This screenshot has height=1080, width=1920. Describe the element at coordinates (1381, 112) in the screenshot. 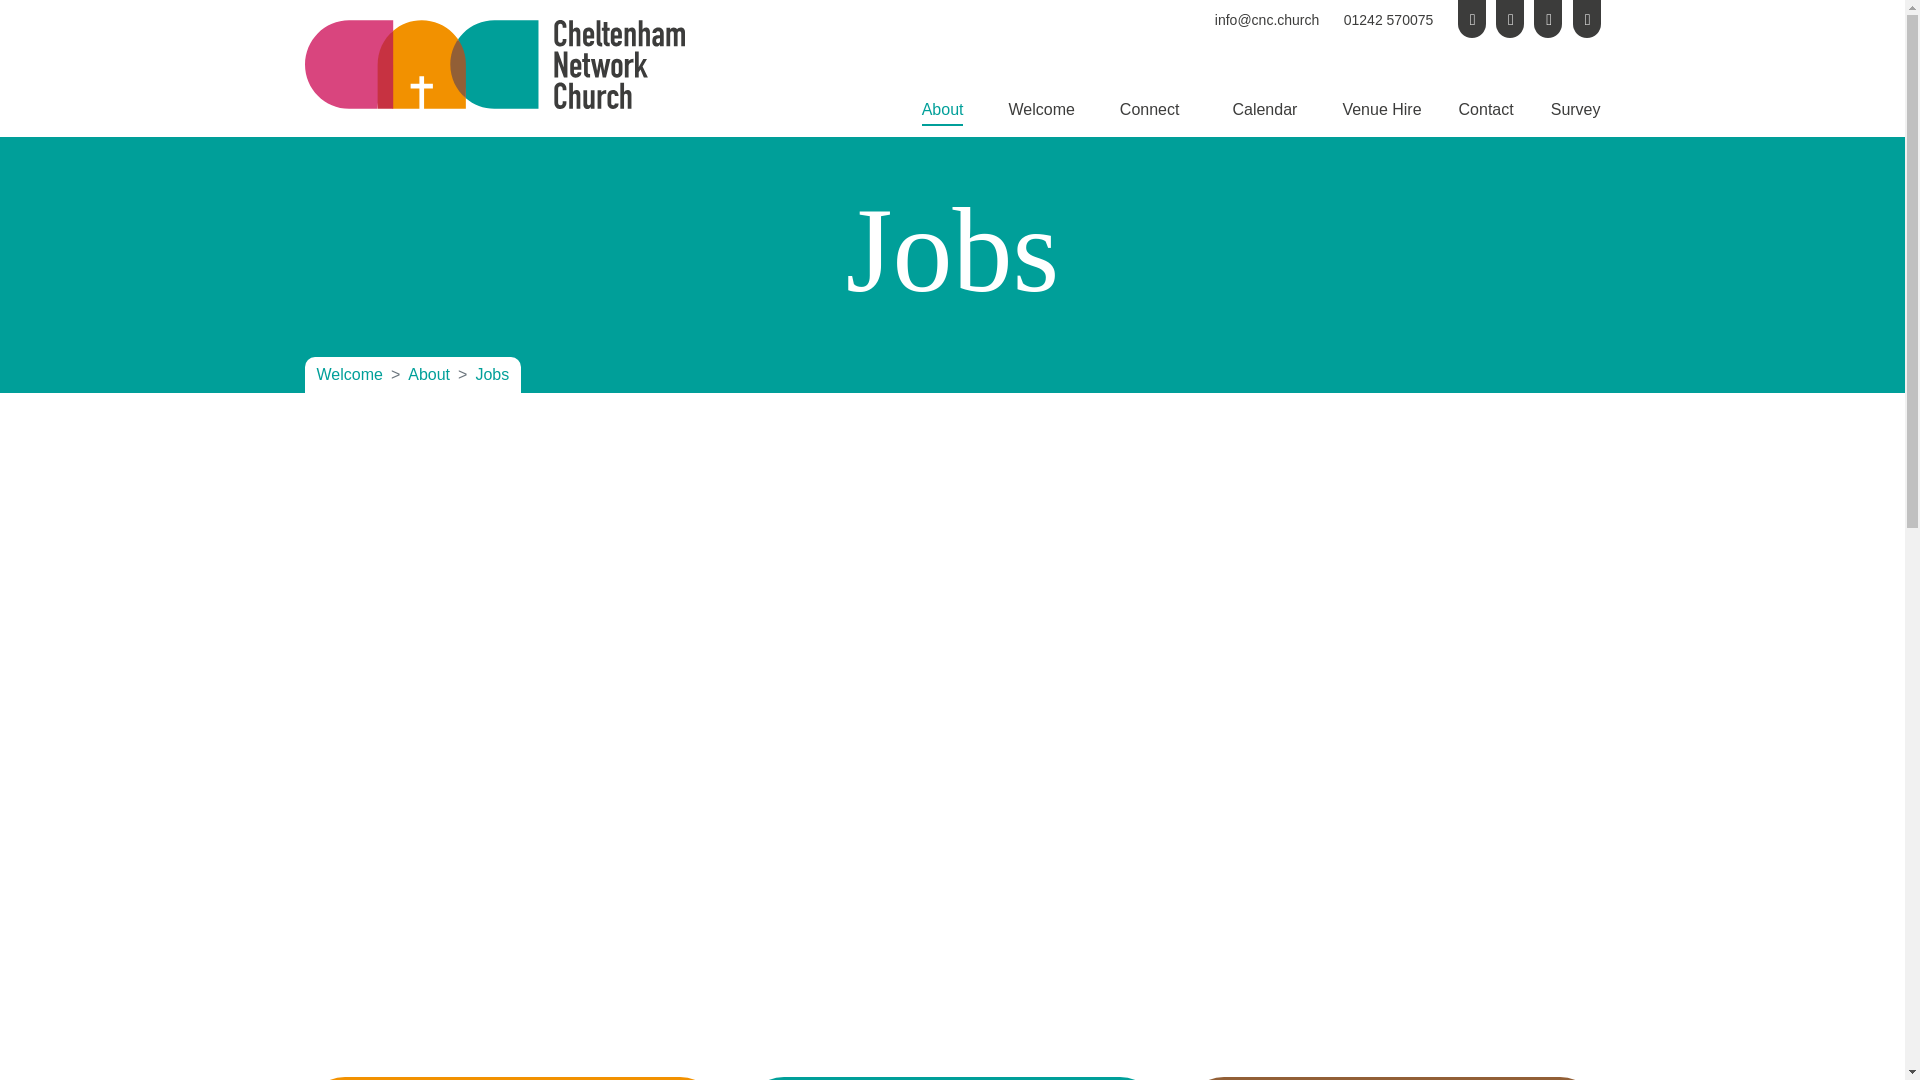

I see `Venue Hire` at that location.